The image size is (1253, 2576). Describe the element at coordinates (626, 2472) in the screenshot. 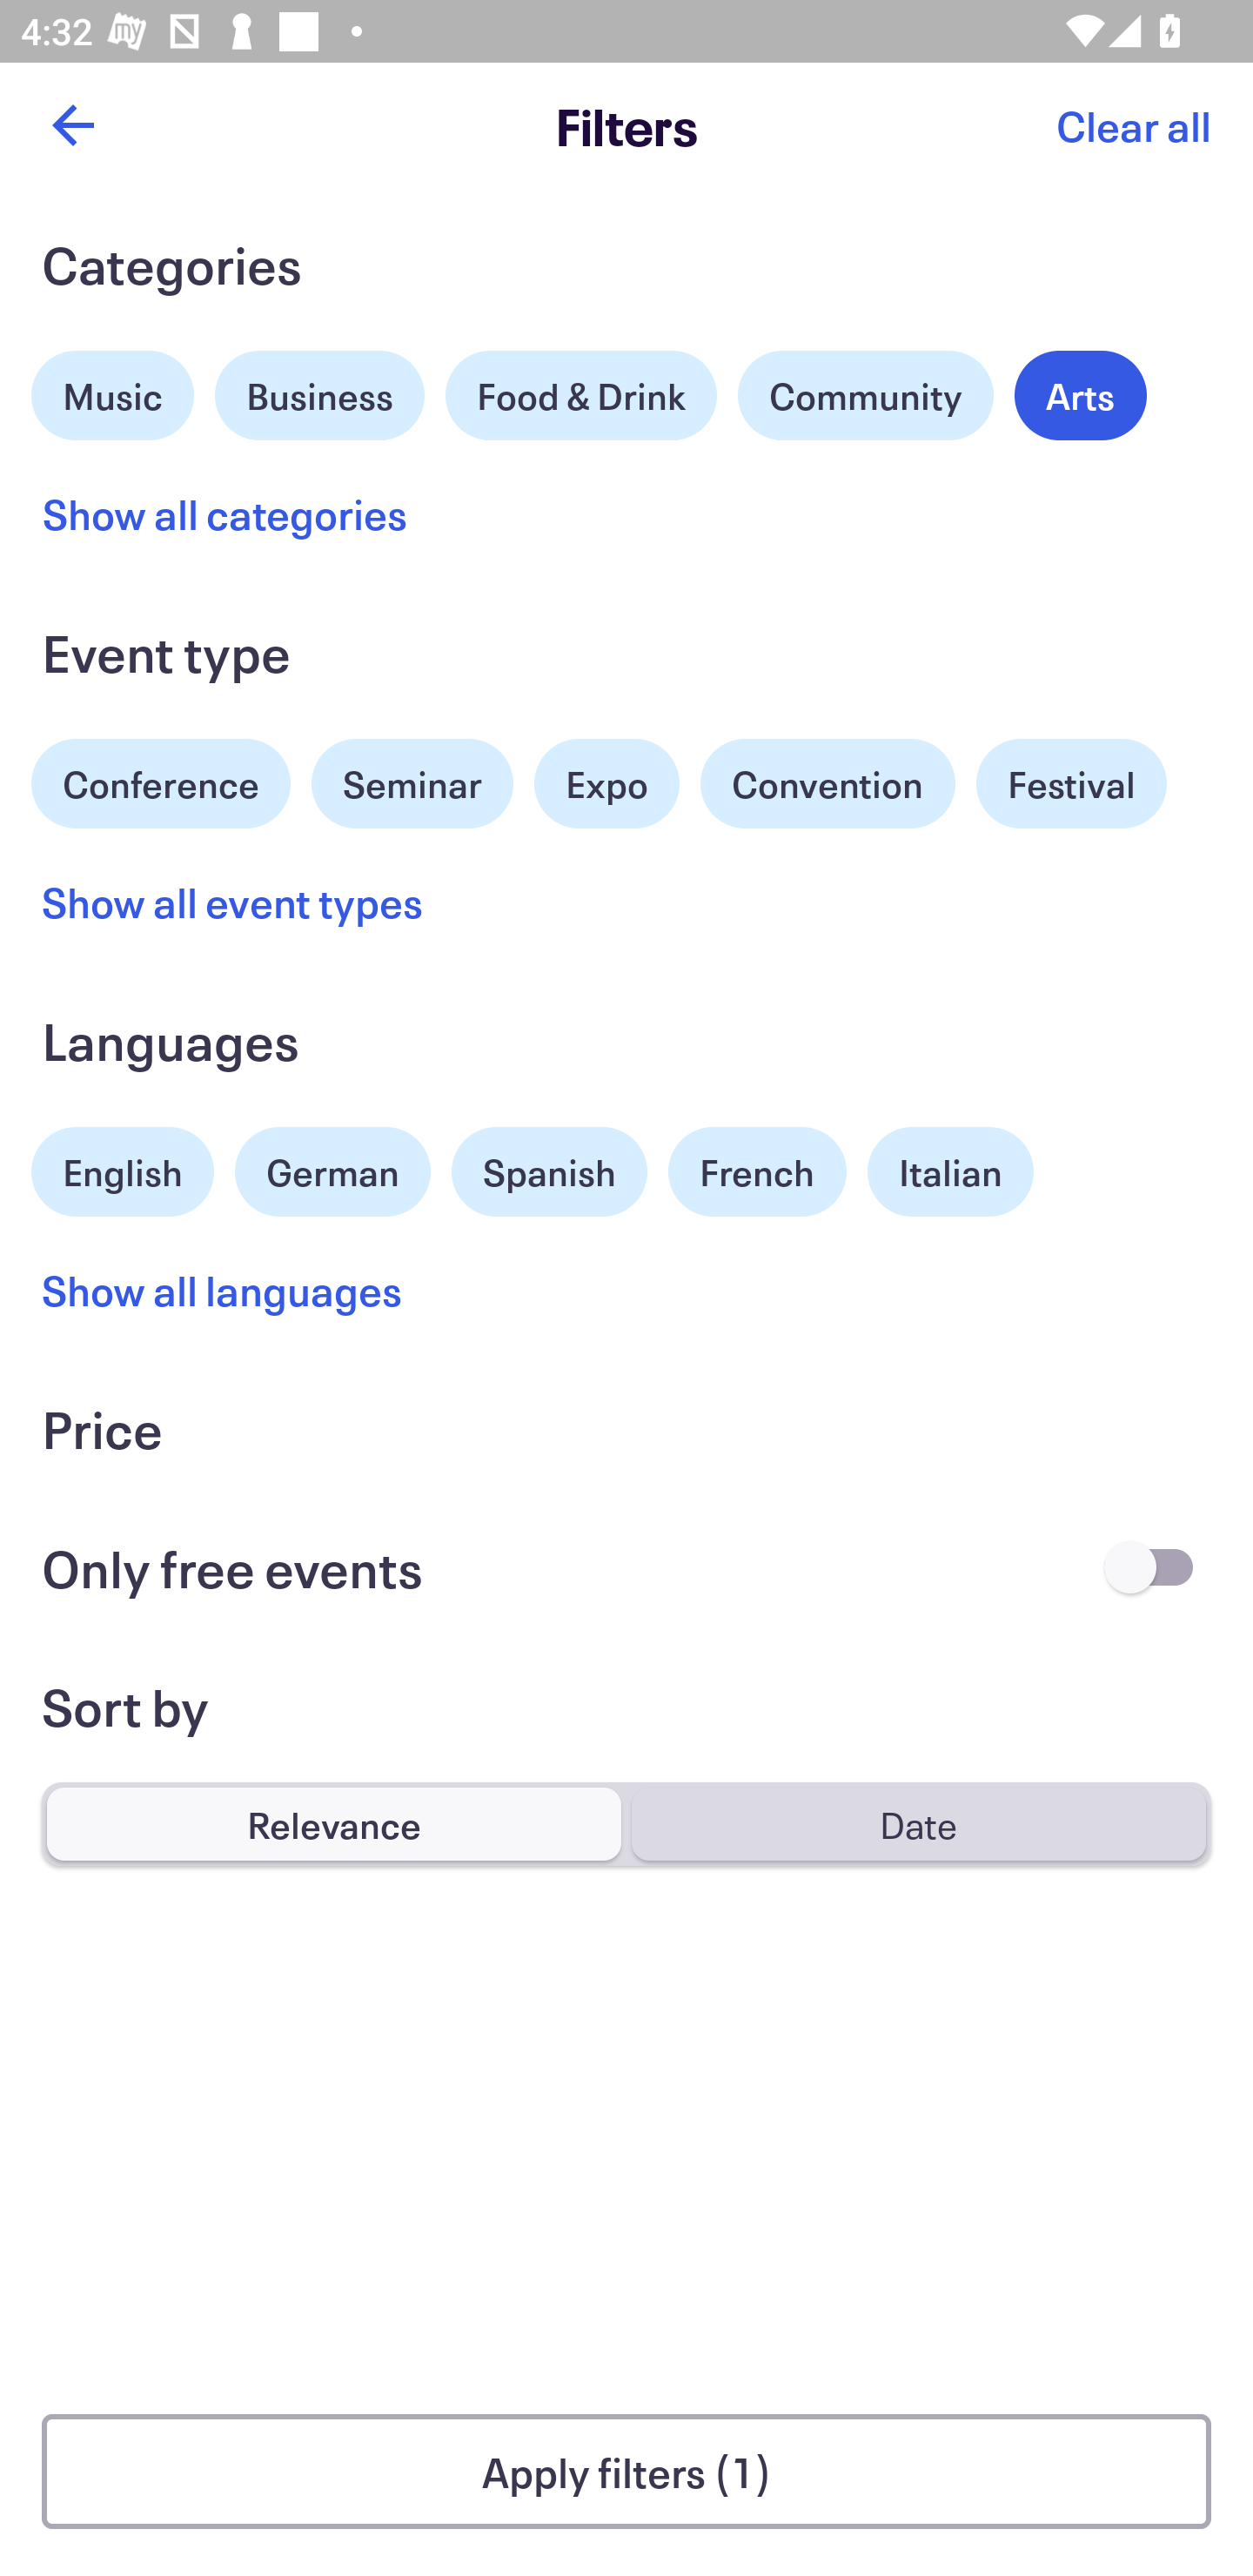

I see `Apply filters (1)` at that location.